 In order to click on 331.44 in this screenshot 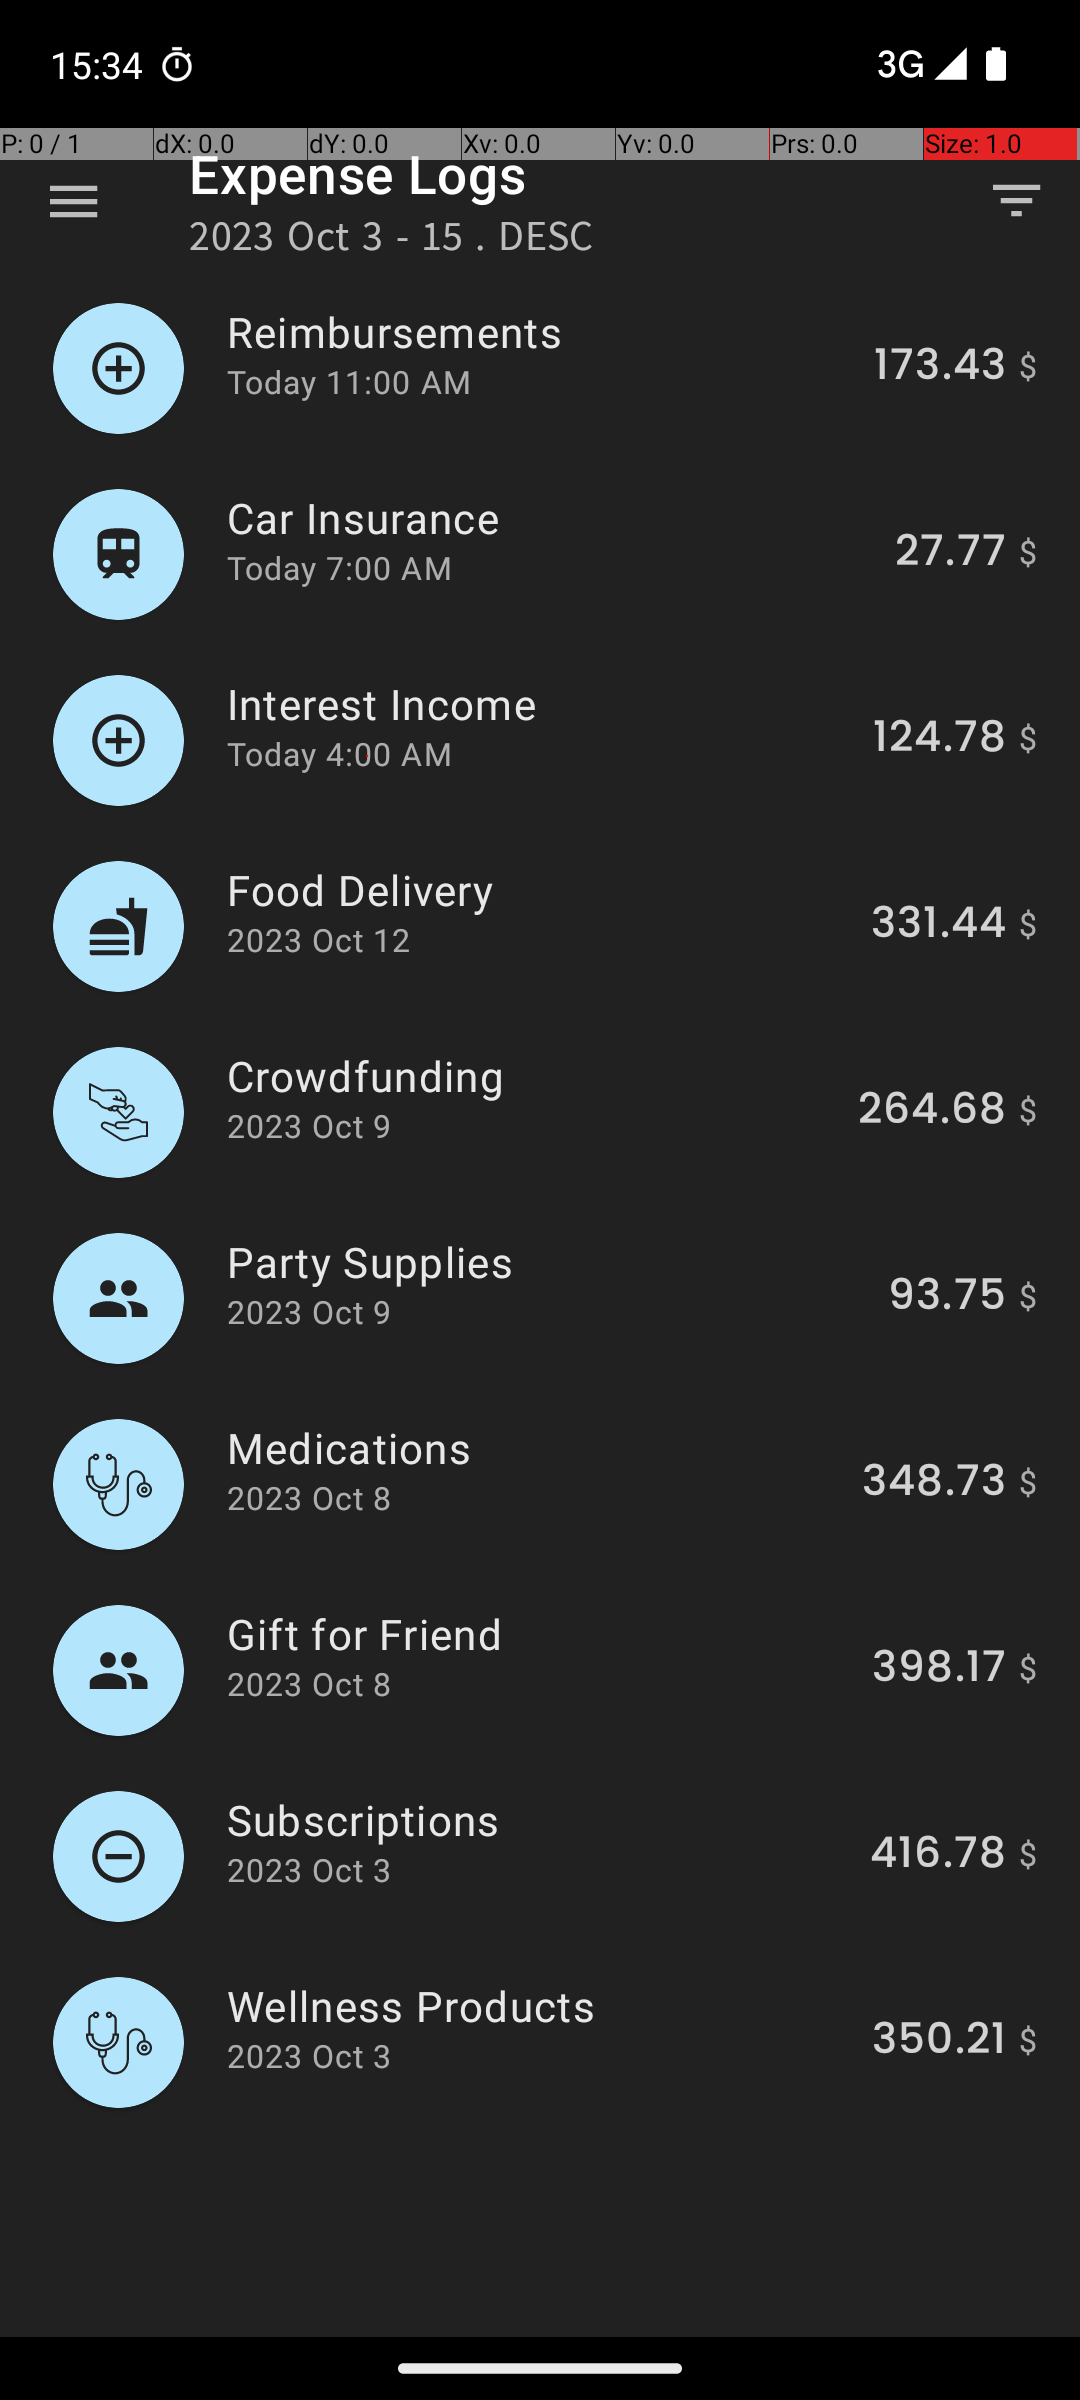, I will do `click(938, 926)`.